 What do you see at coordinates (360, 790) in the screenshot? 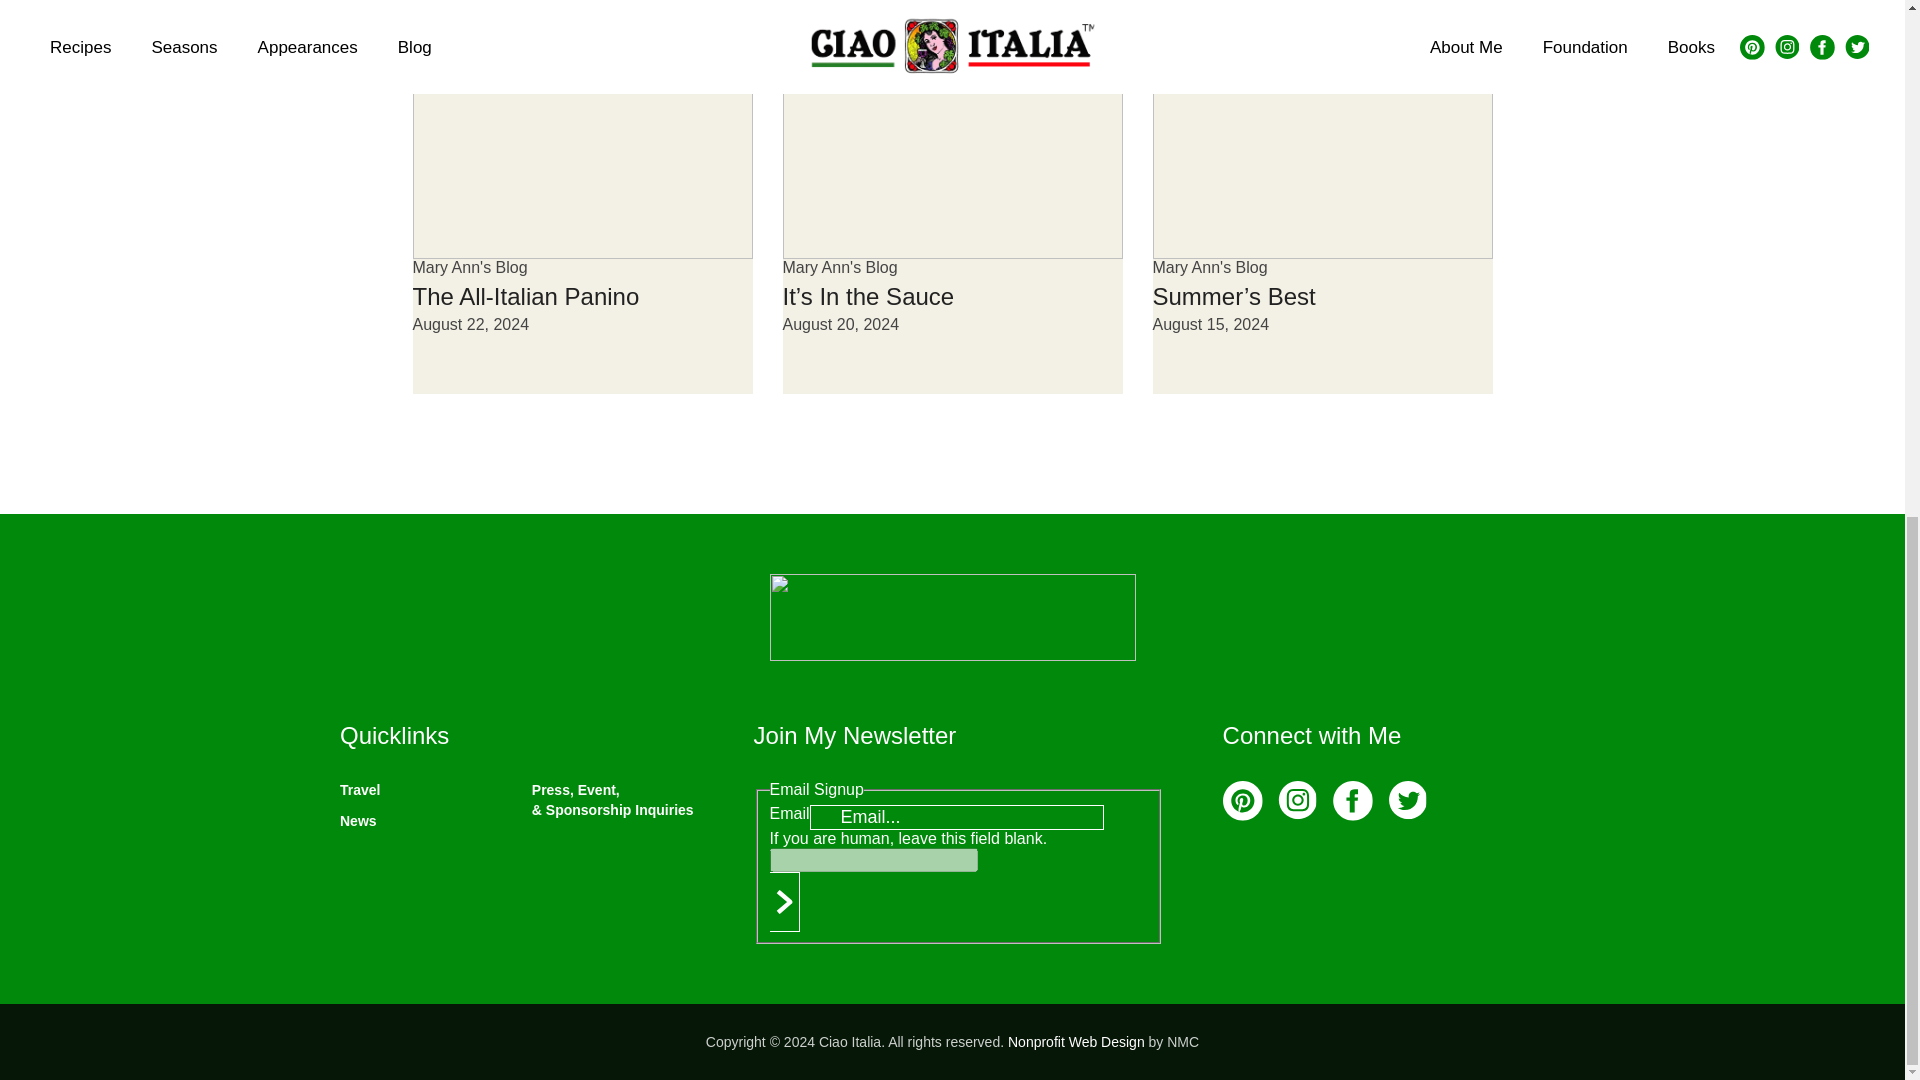
I see `Travel` at bounding box center [360, 790].